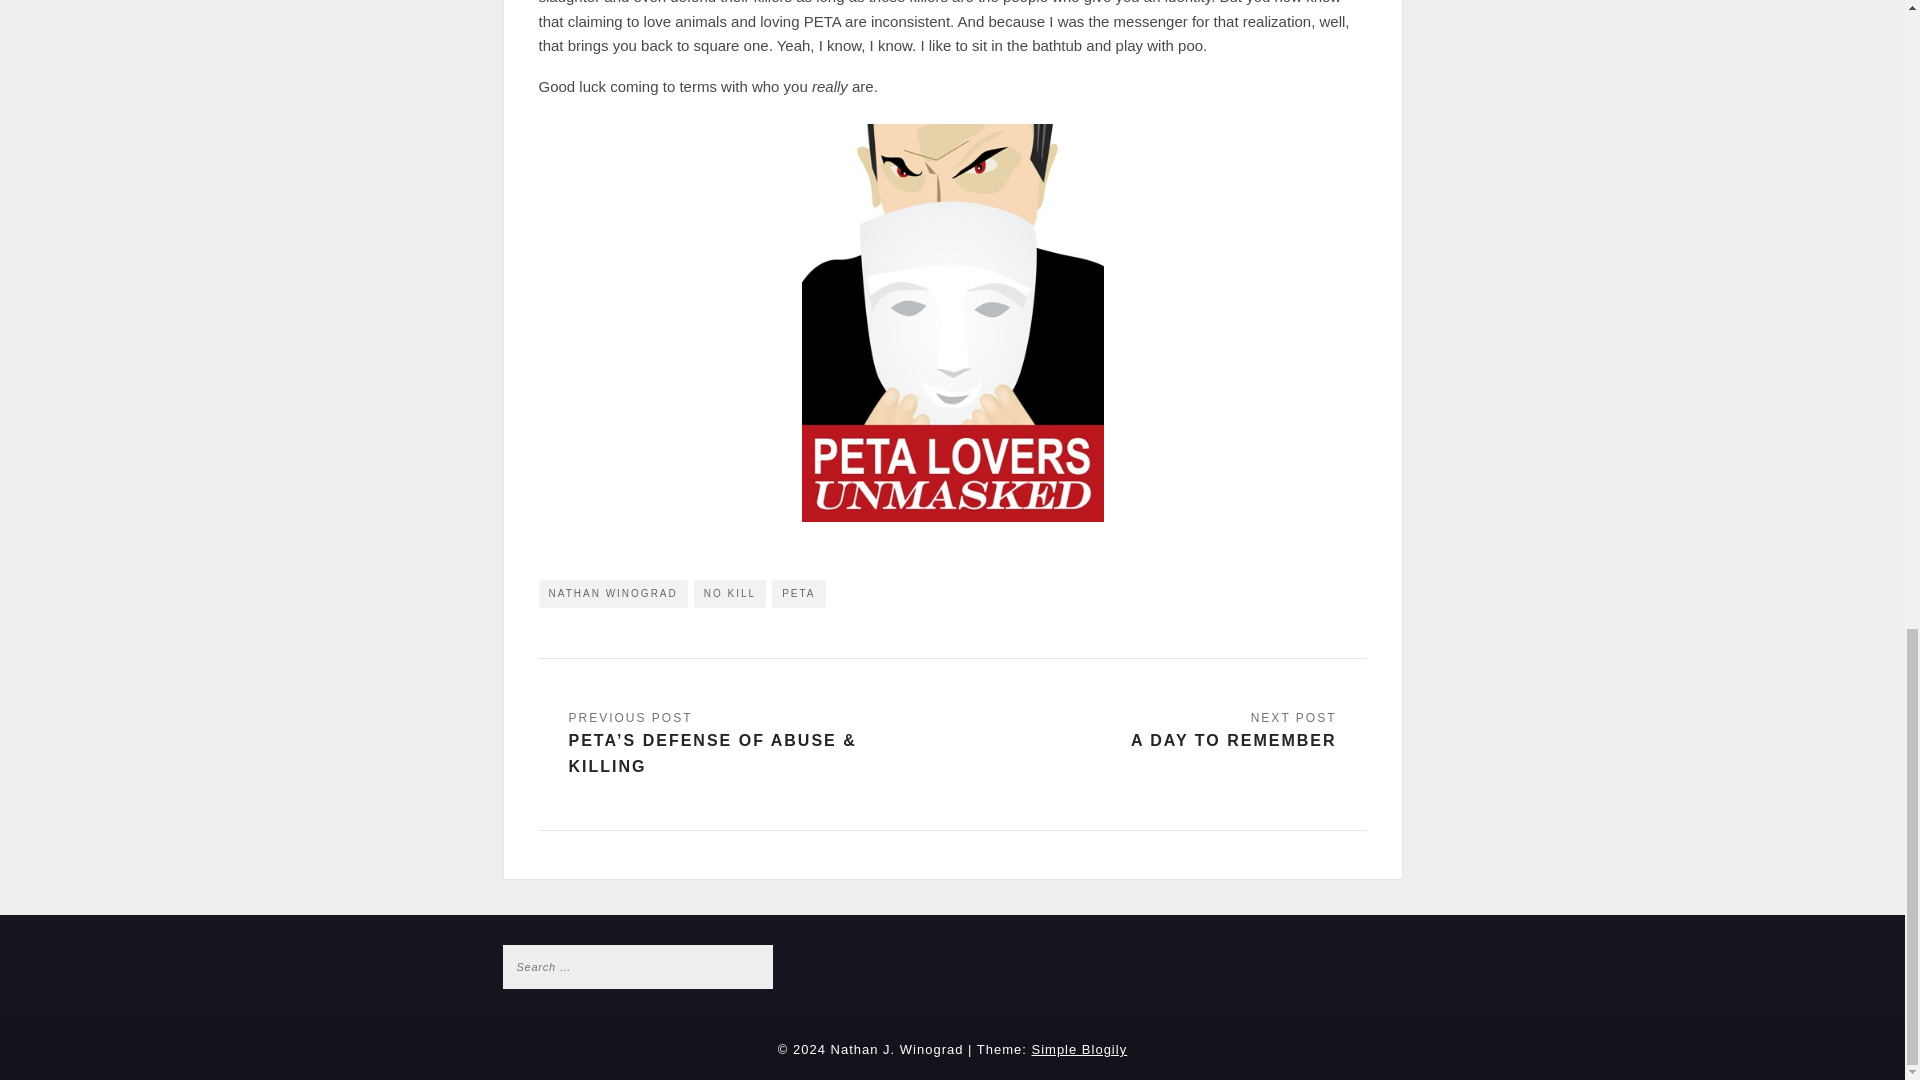 This screenshot has height=1080, width=1920. I want to click on A DAY TO REMEMBER, so click(1233, 732).